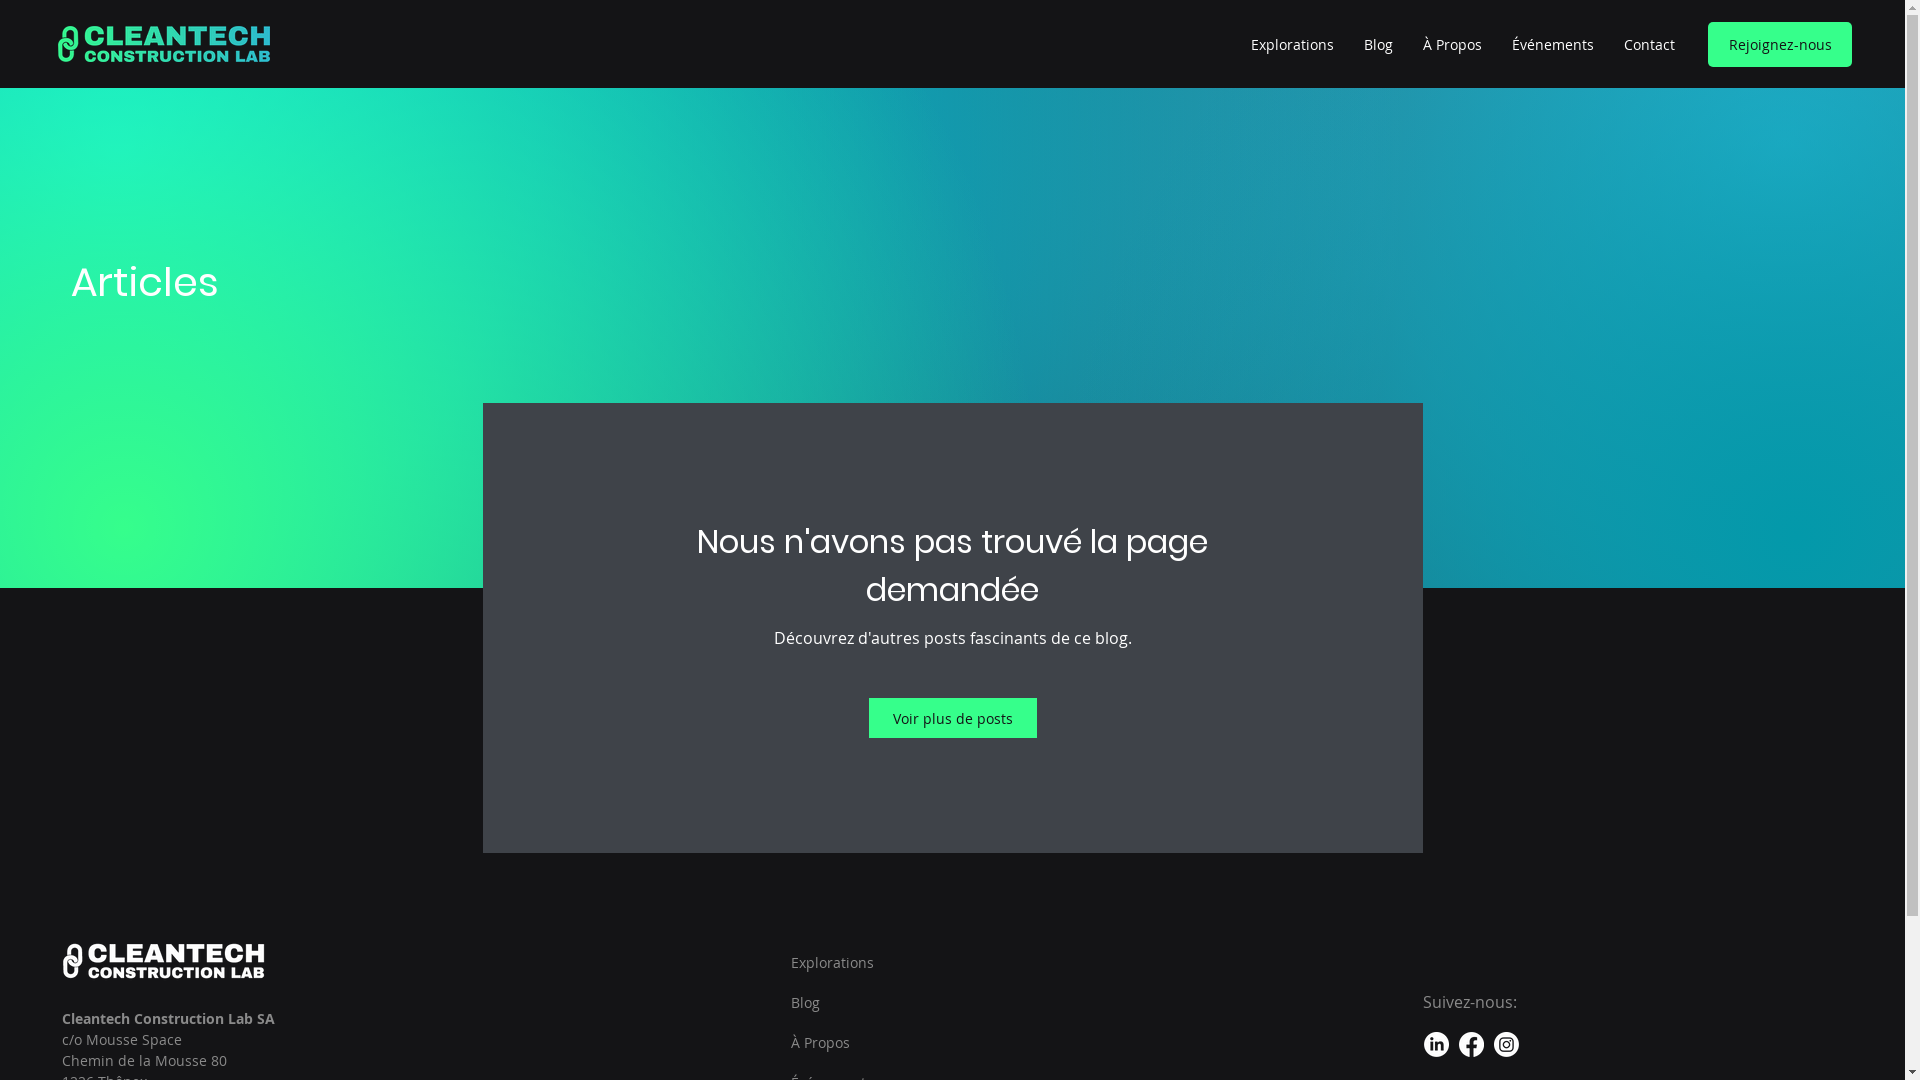  Describe the element at coordinates (952, 718) in the screenshot. I see `Voir plus de posts` at that location.